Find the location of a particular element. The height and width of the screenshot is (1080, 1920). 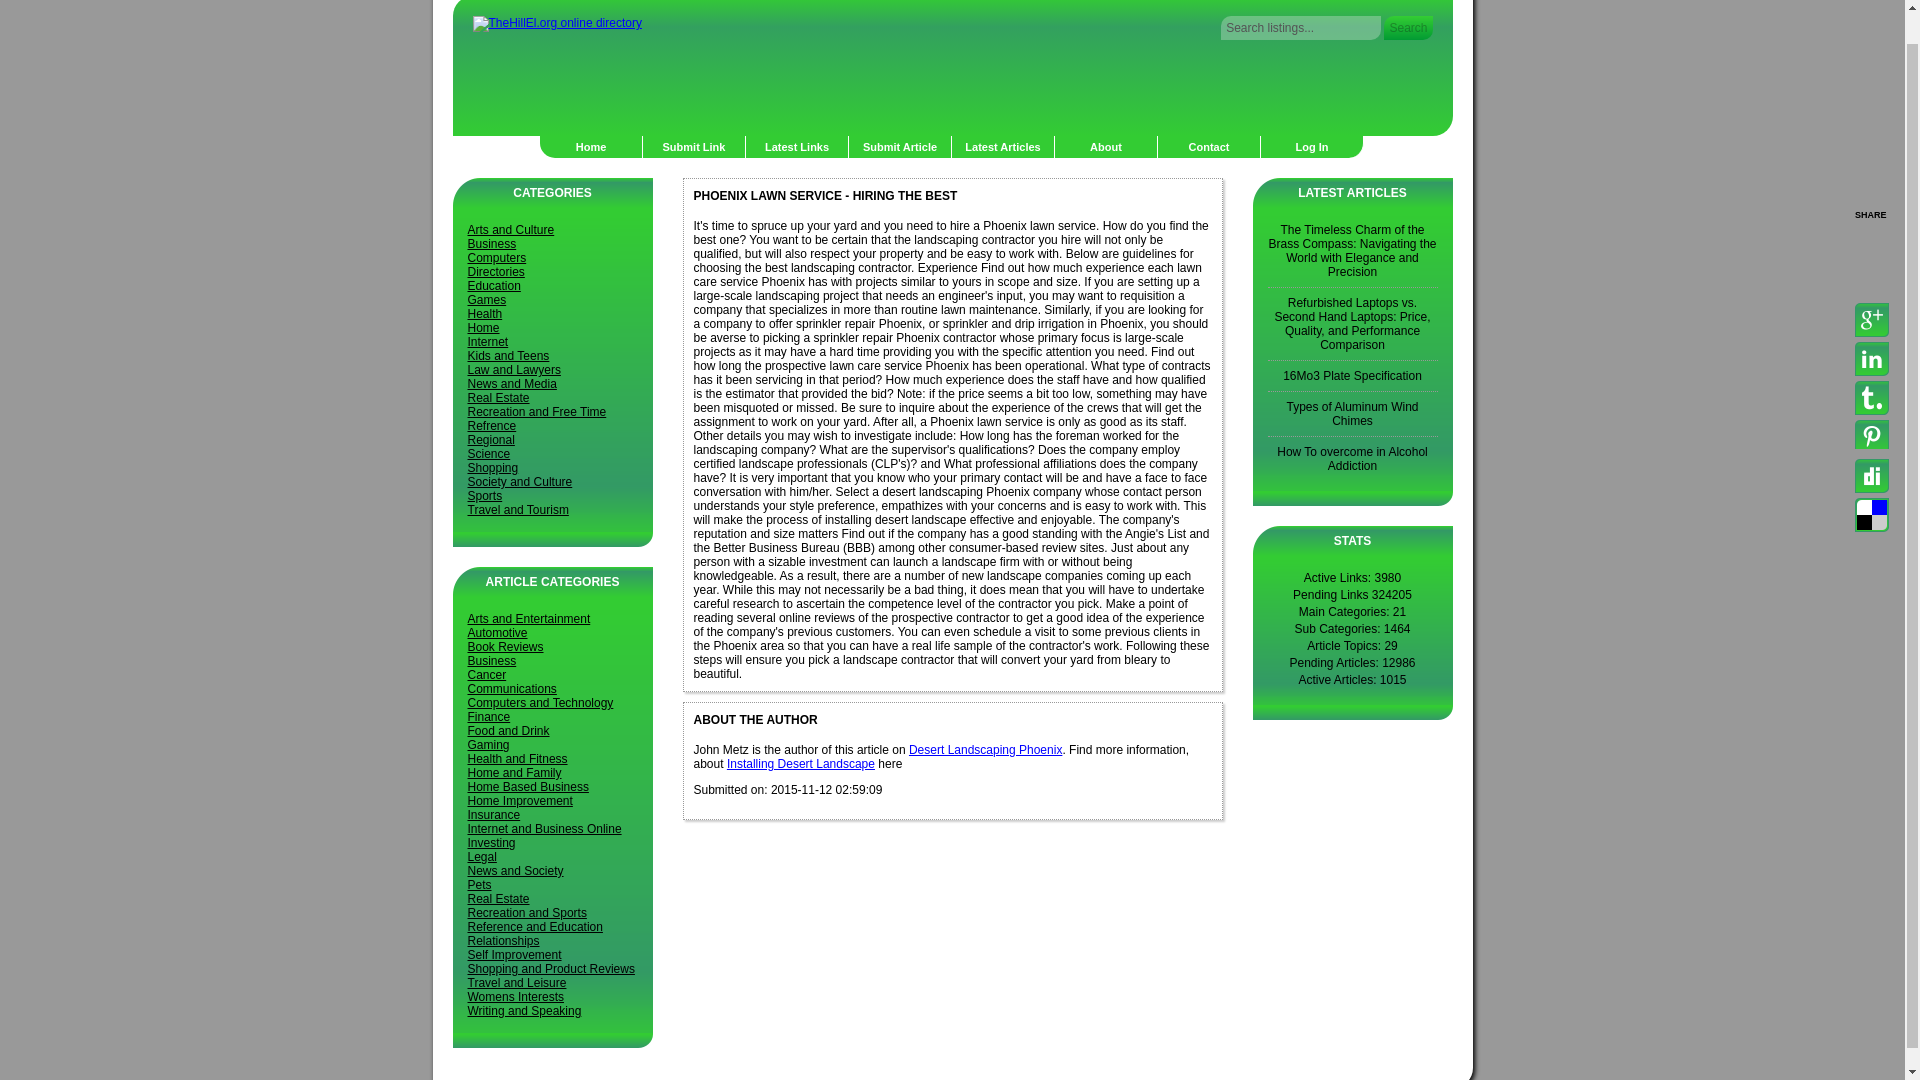

Submit Article is located at coordinates (900, 146).